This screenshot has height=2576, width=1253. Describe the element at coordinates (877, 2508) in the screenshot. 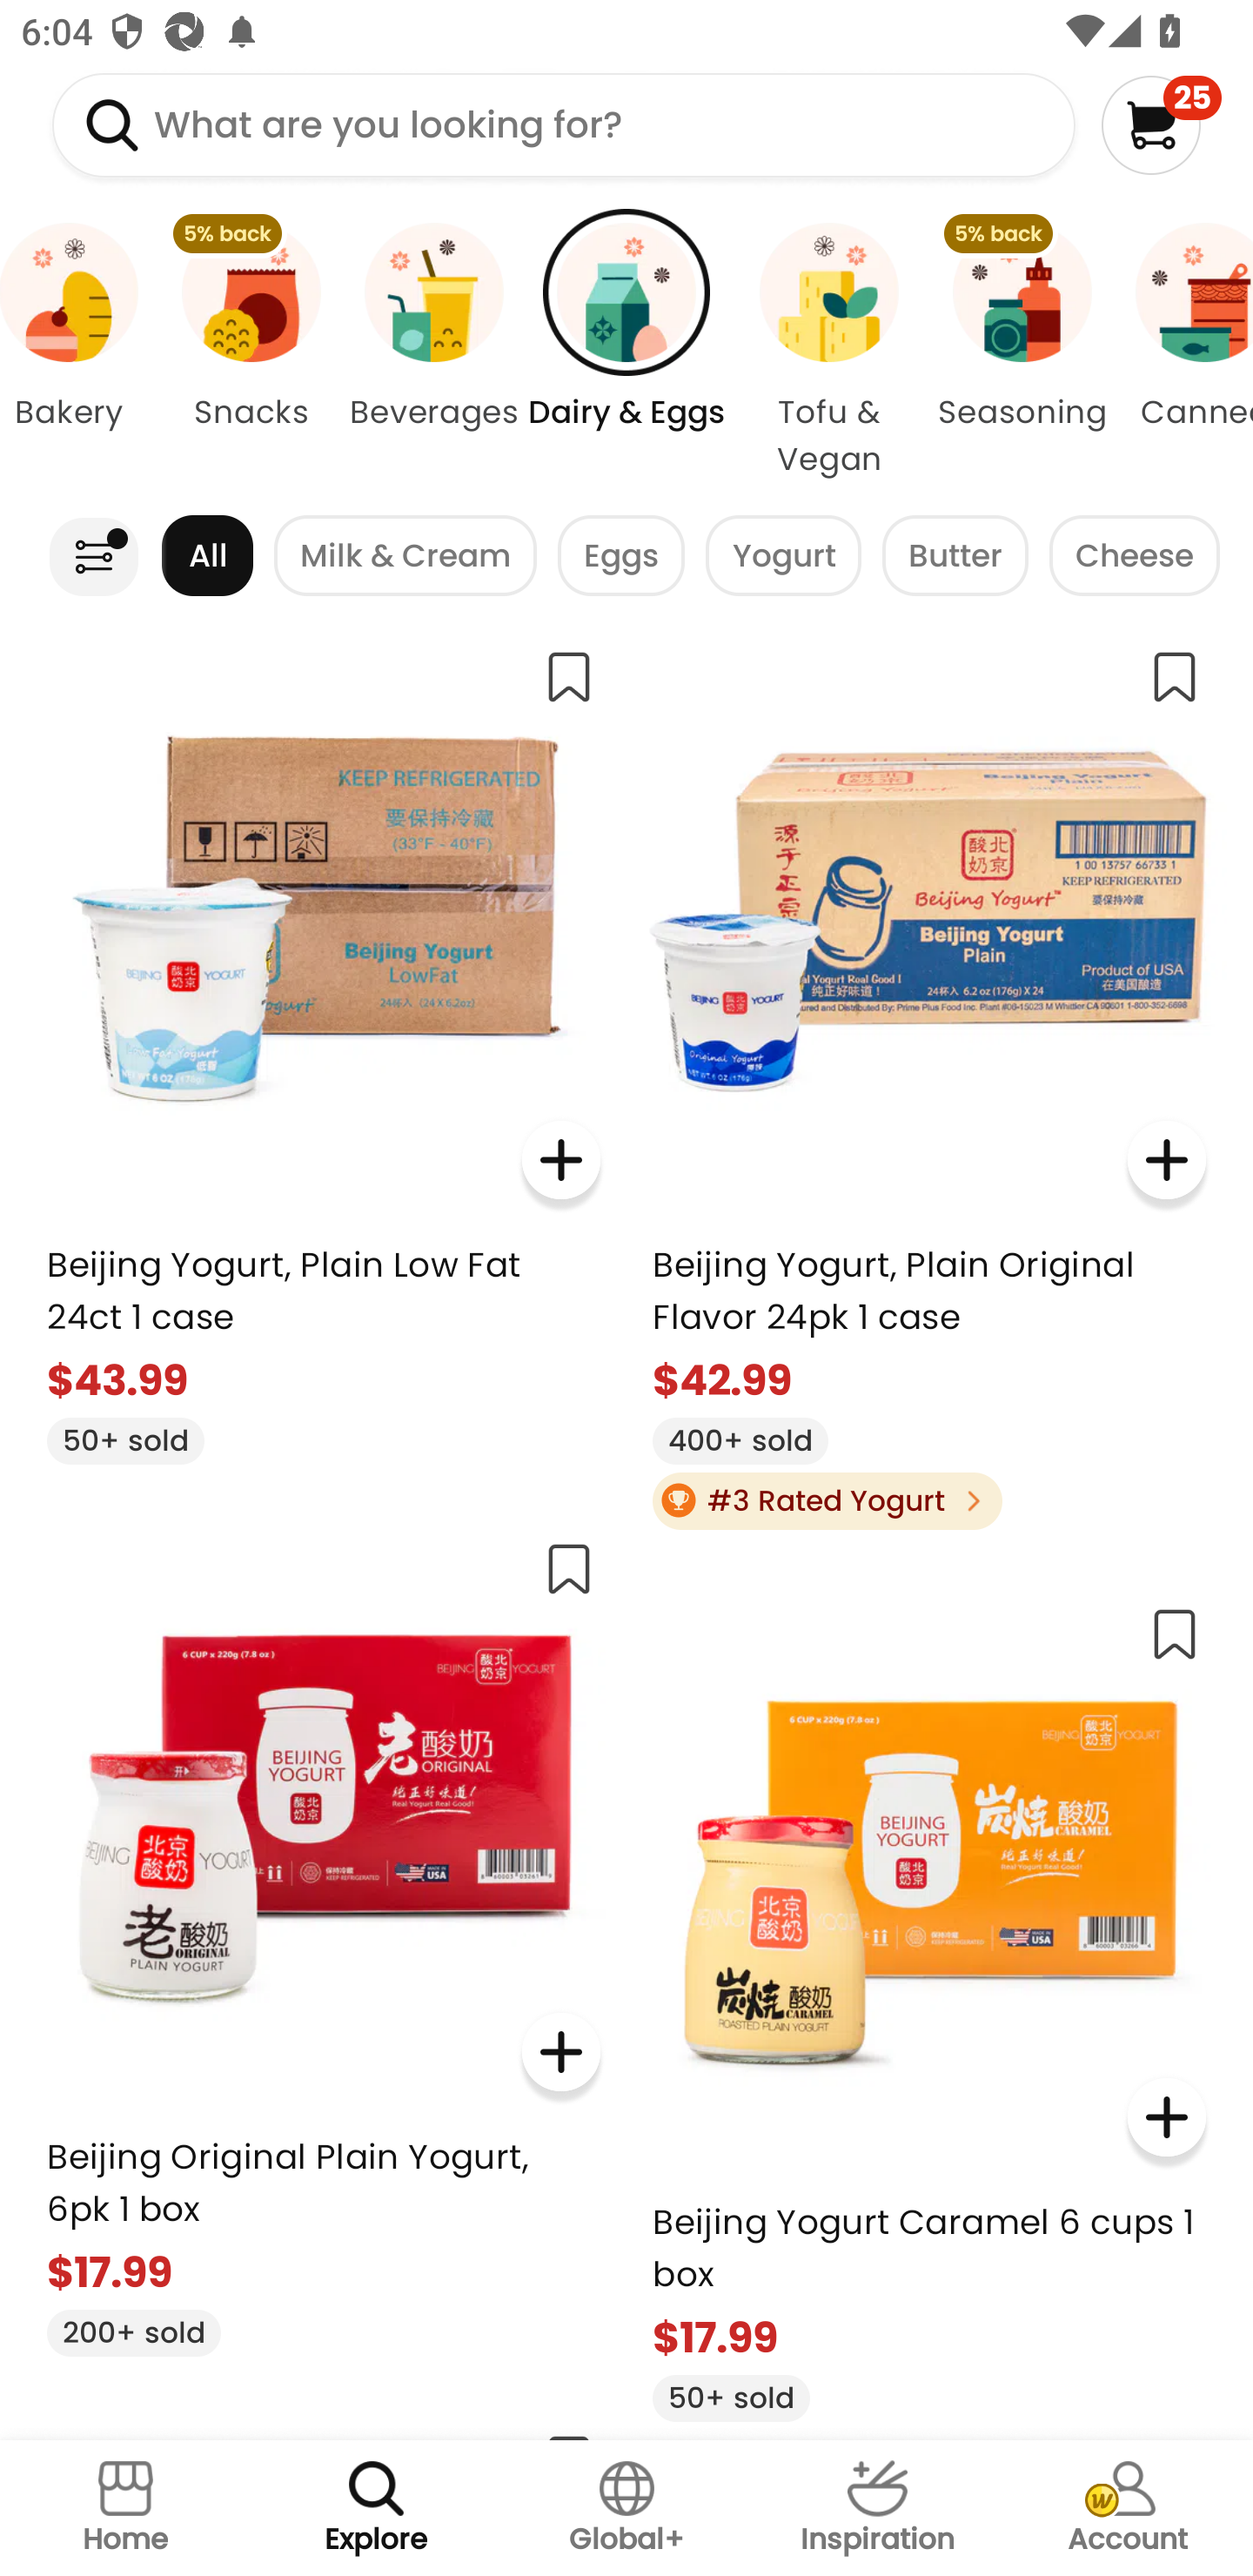

I see `Inspiration` at that location.